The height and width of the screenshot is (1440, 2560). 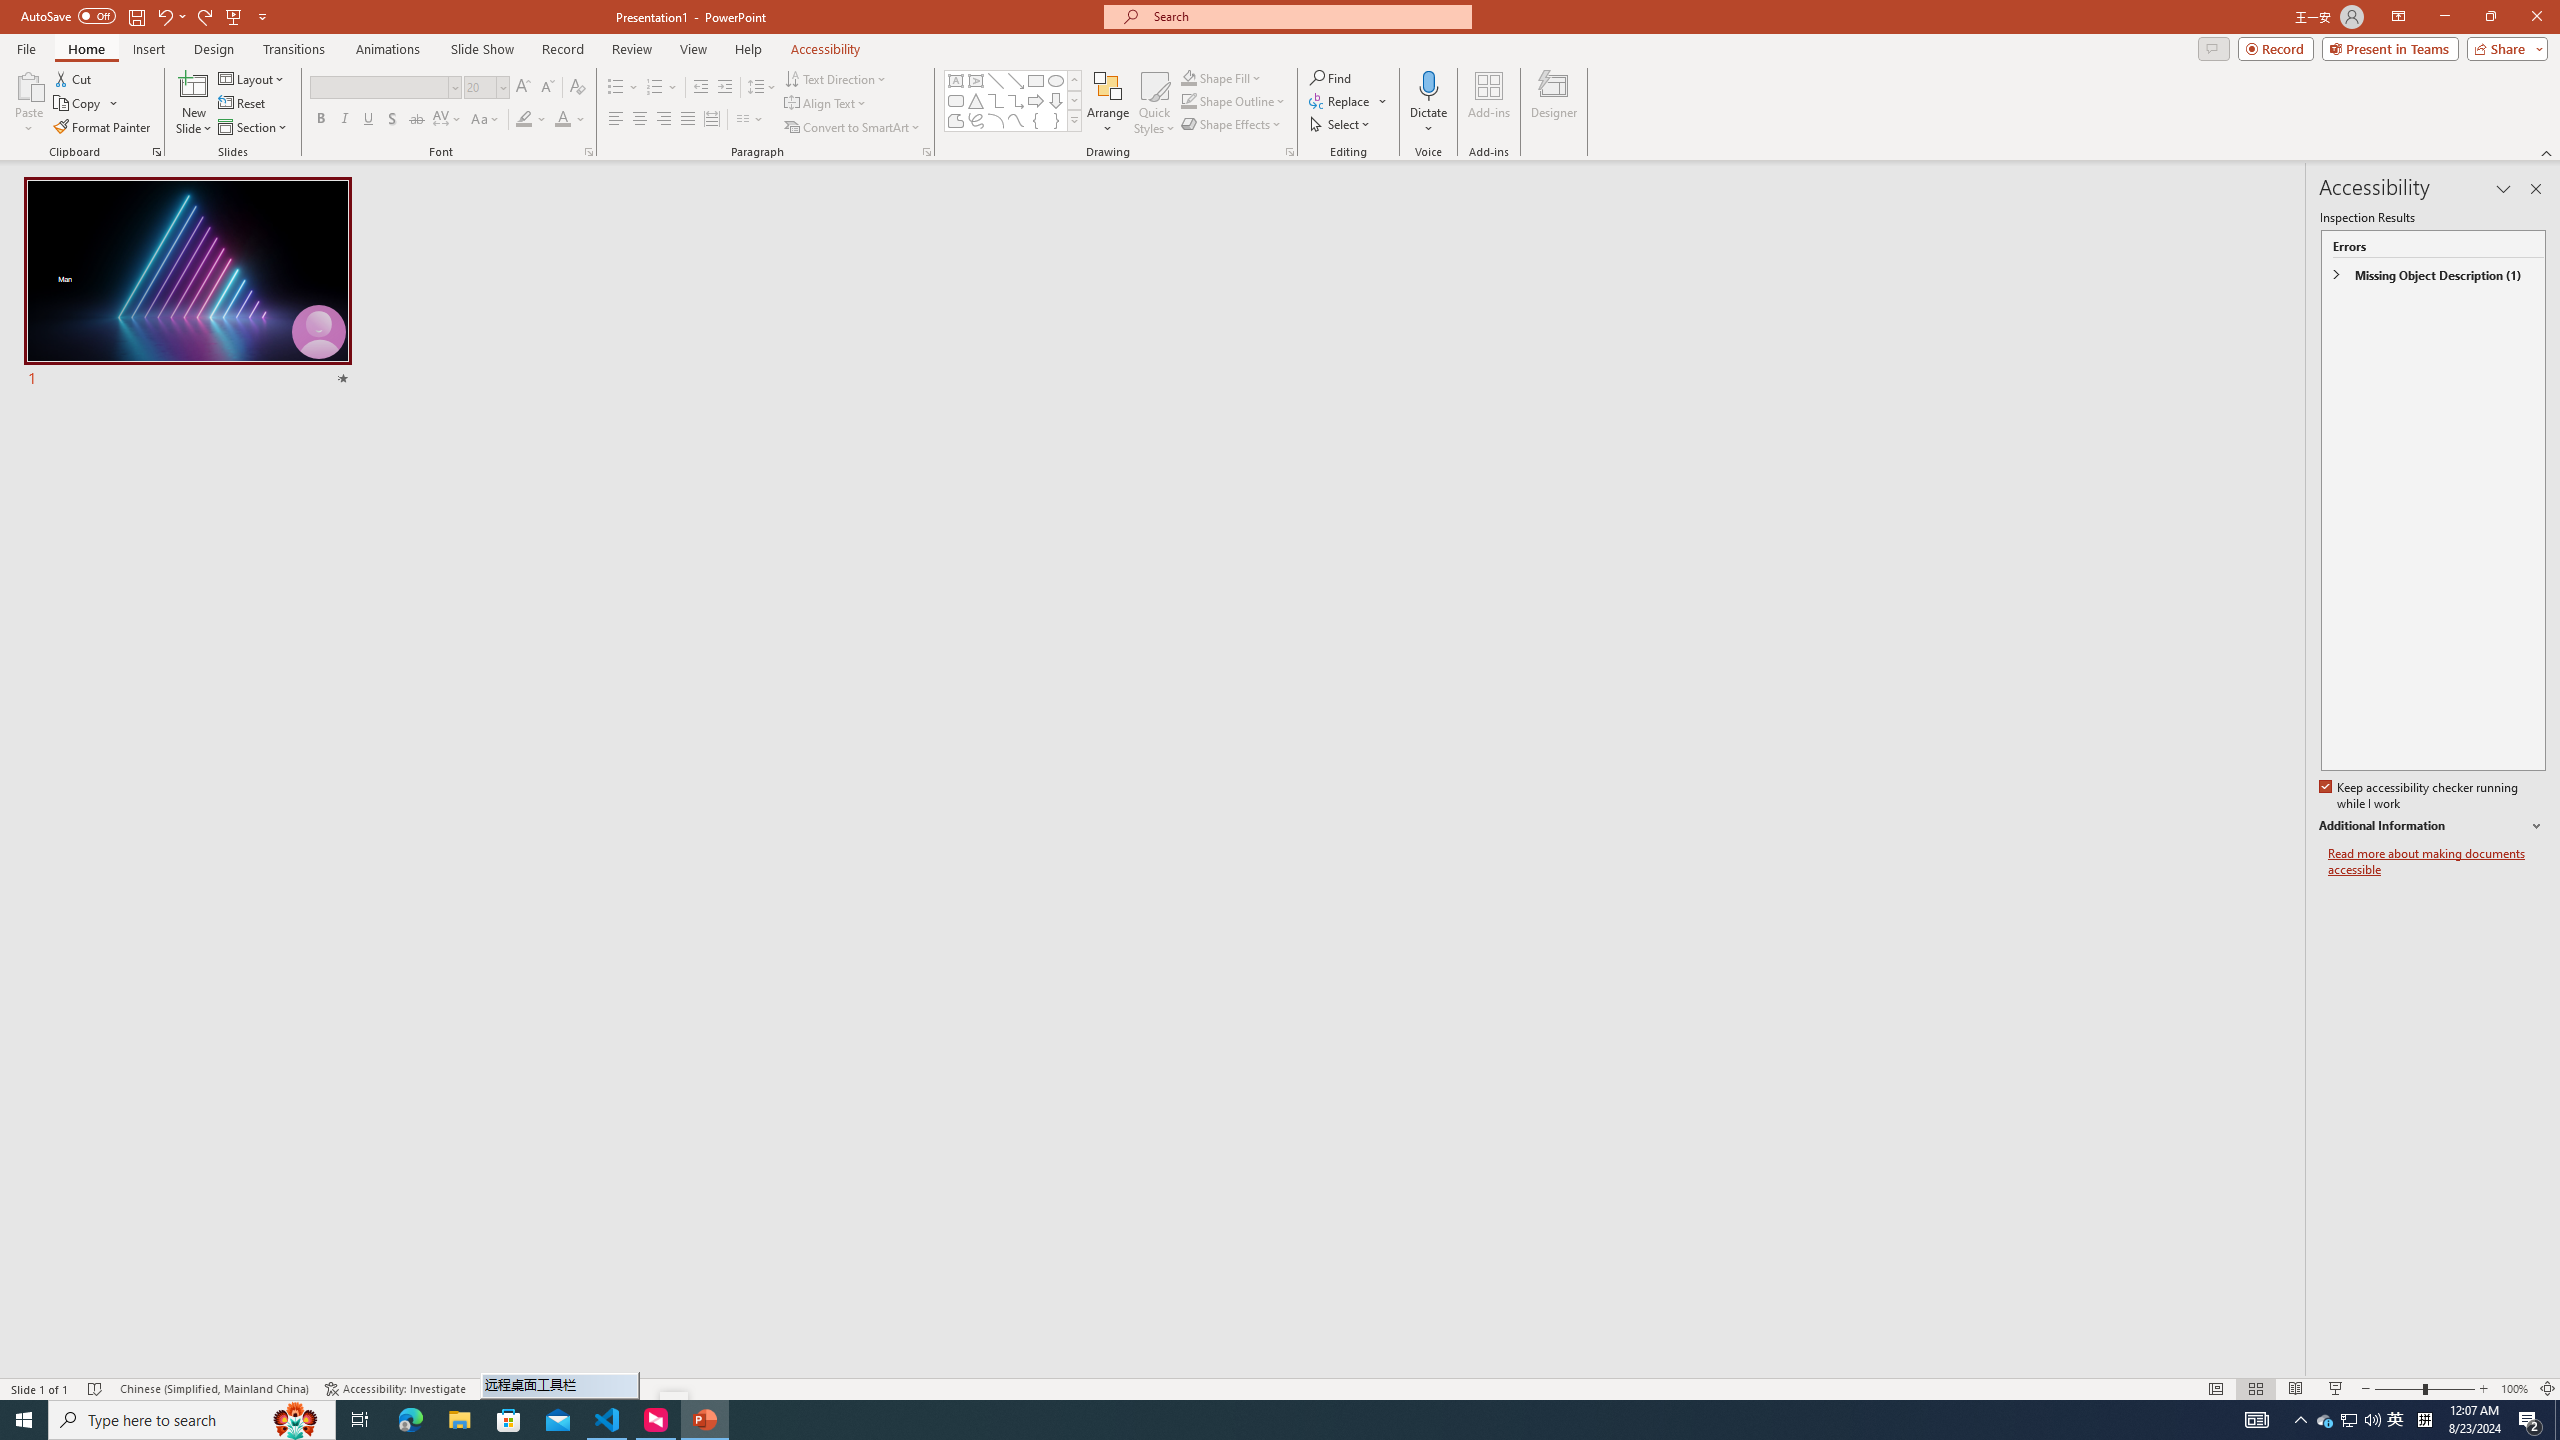 What do you see at coordinates (1188, 78) in the screenshot?
I see `Shape Fill Orange, Accent 2` at bounding box center [1188, 78].